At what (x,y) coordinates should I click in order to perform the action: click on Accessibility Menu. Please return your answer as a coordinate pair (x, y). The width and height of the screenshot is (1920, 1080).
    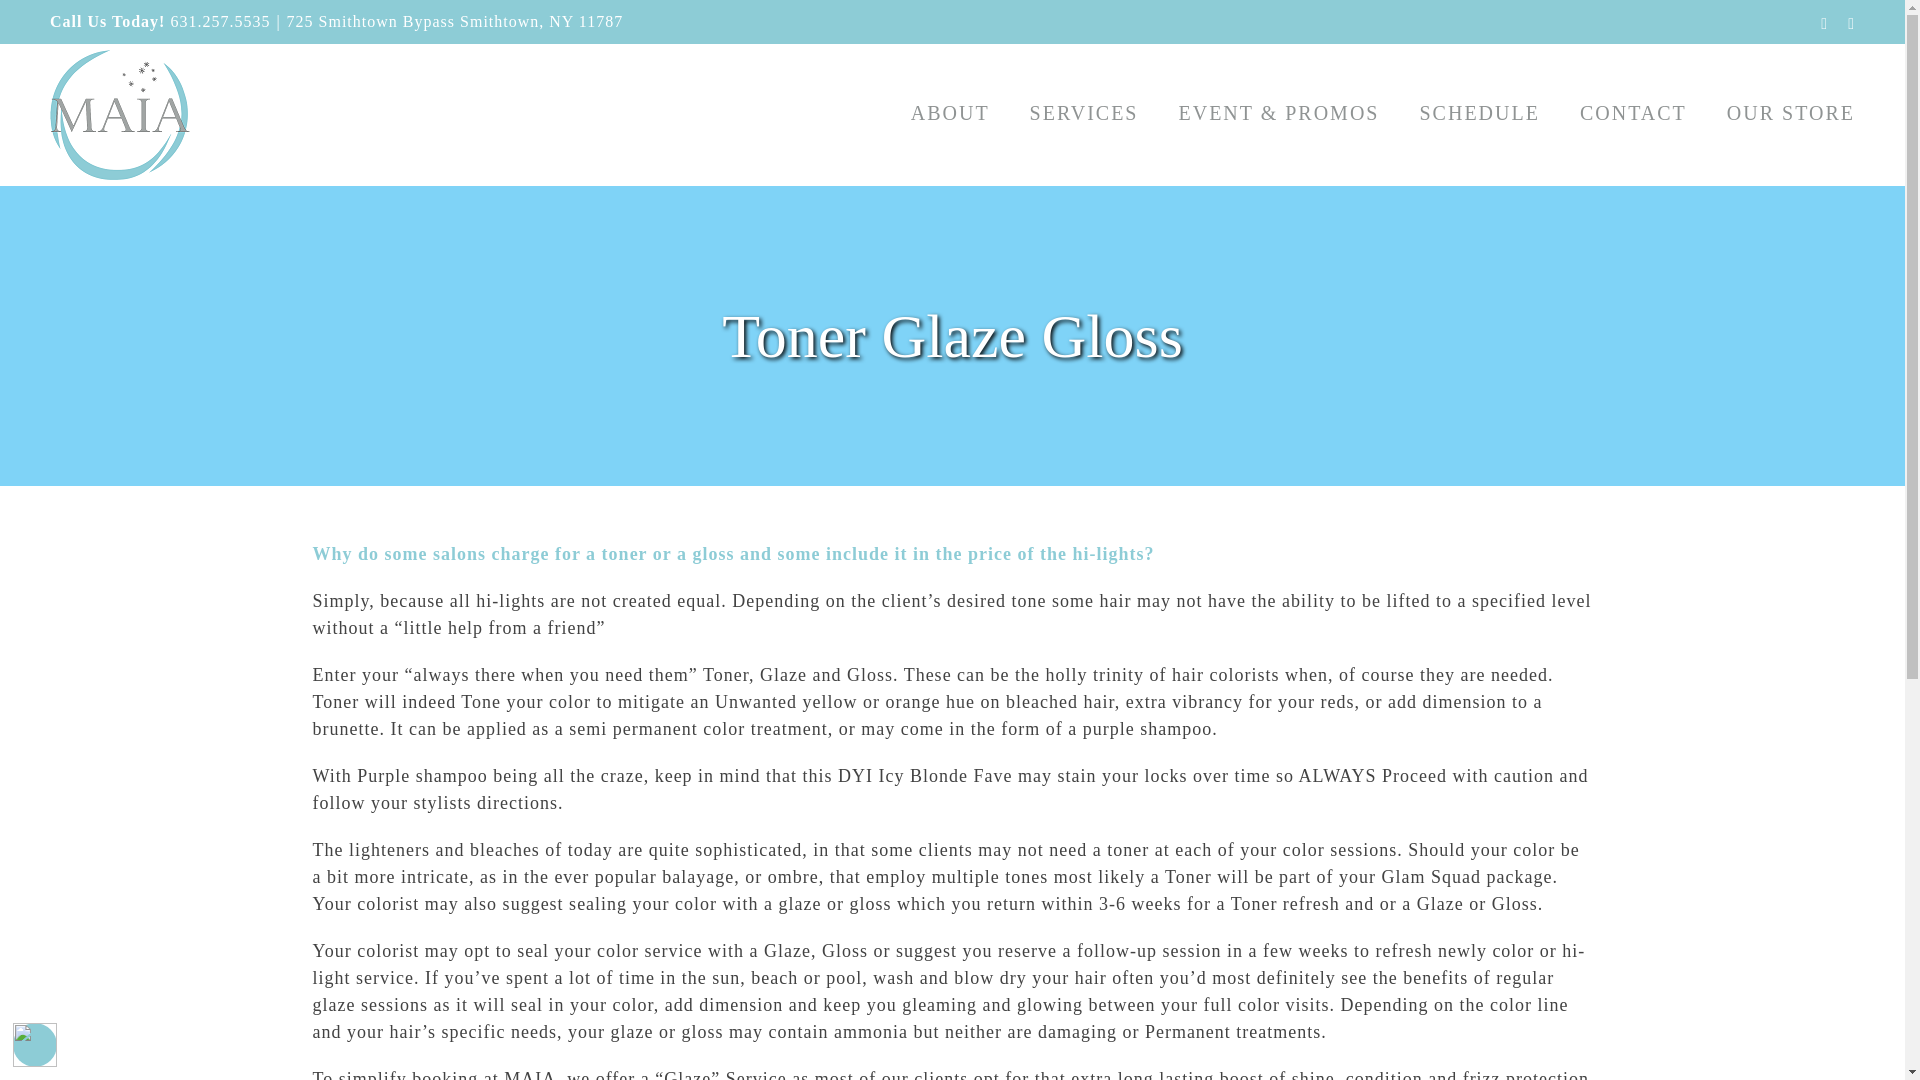
    Looking at the image, I should click on (35, 1044).